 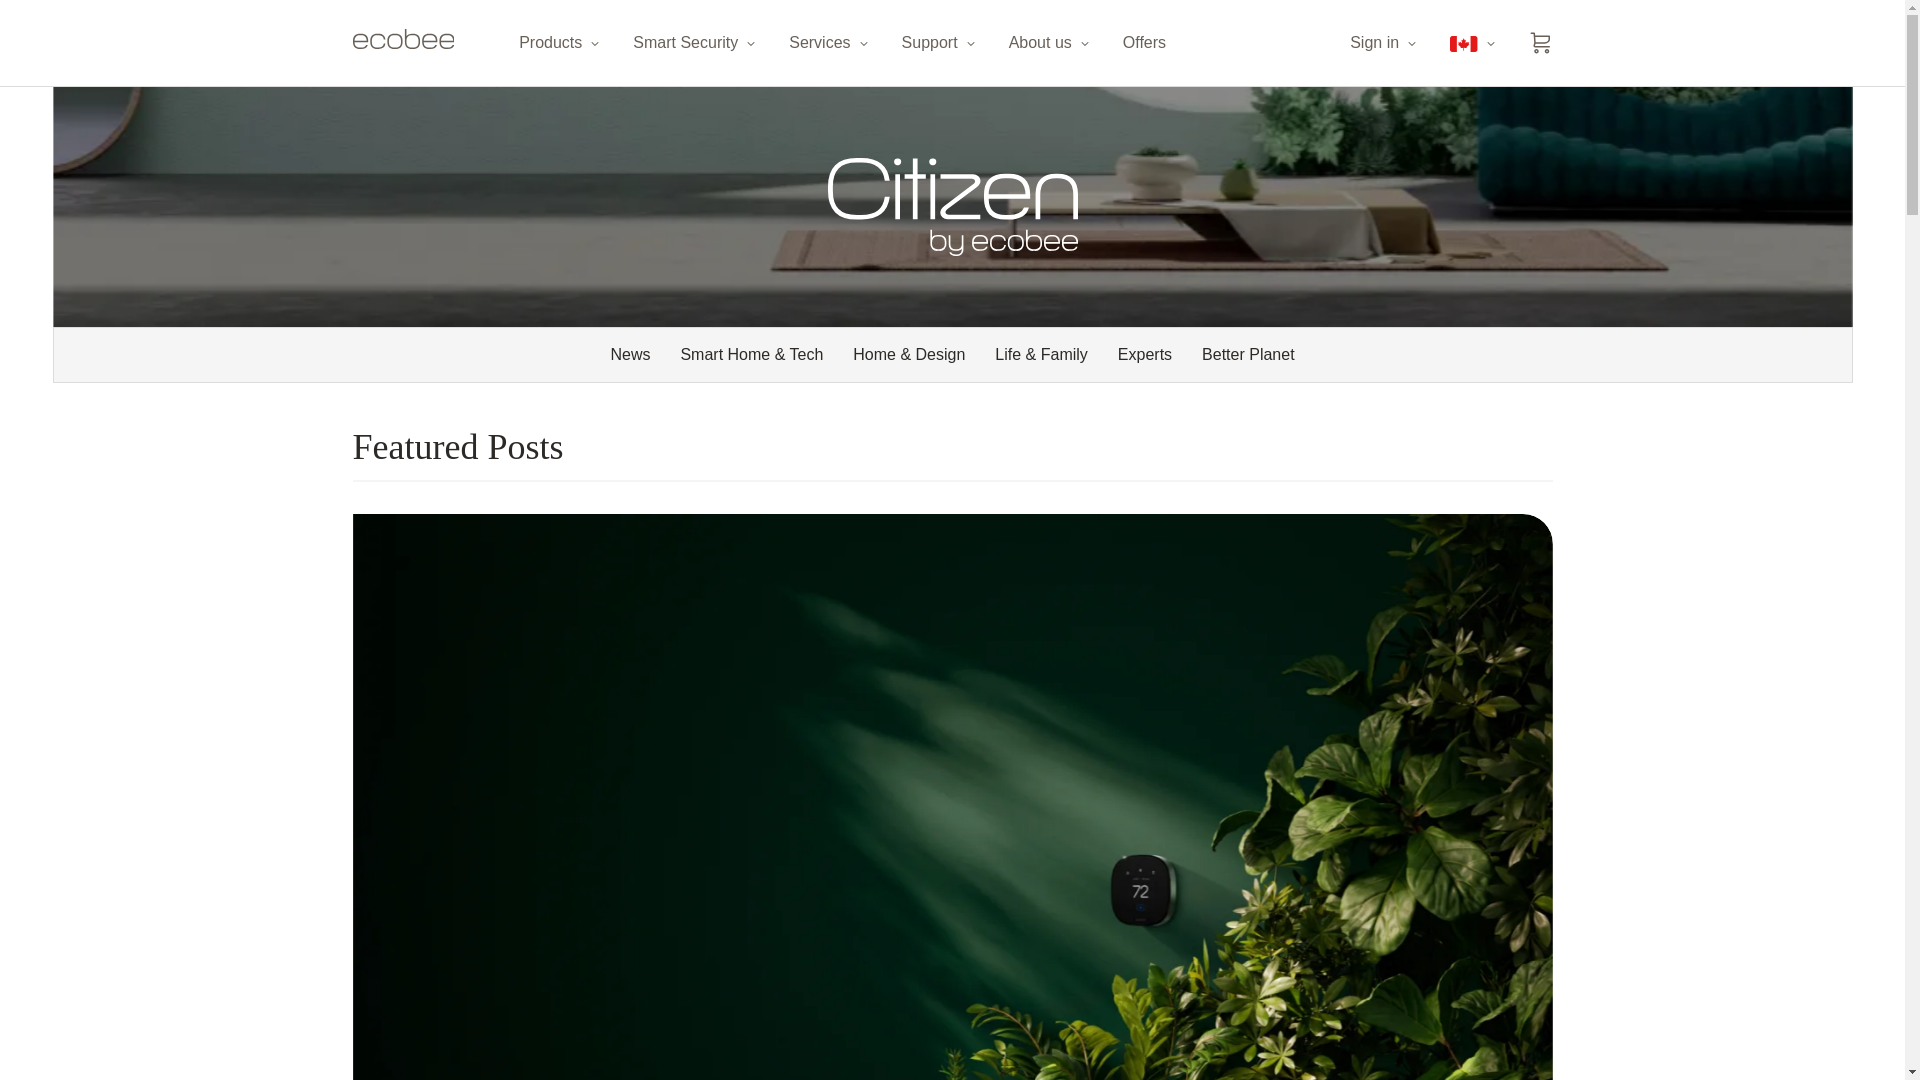 What do you see at coordinates (402, 43) in the screenshot?
I see `ecobee logo` at bounding box center [402, 43].